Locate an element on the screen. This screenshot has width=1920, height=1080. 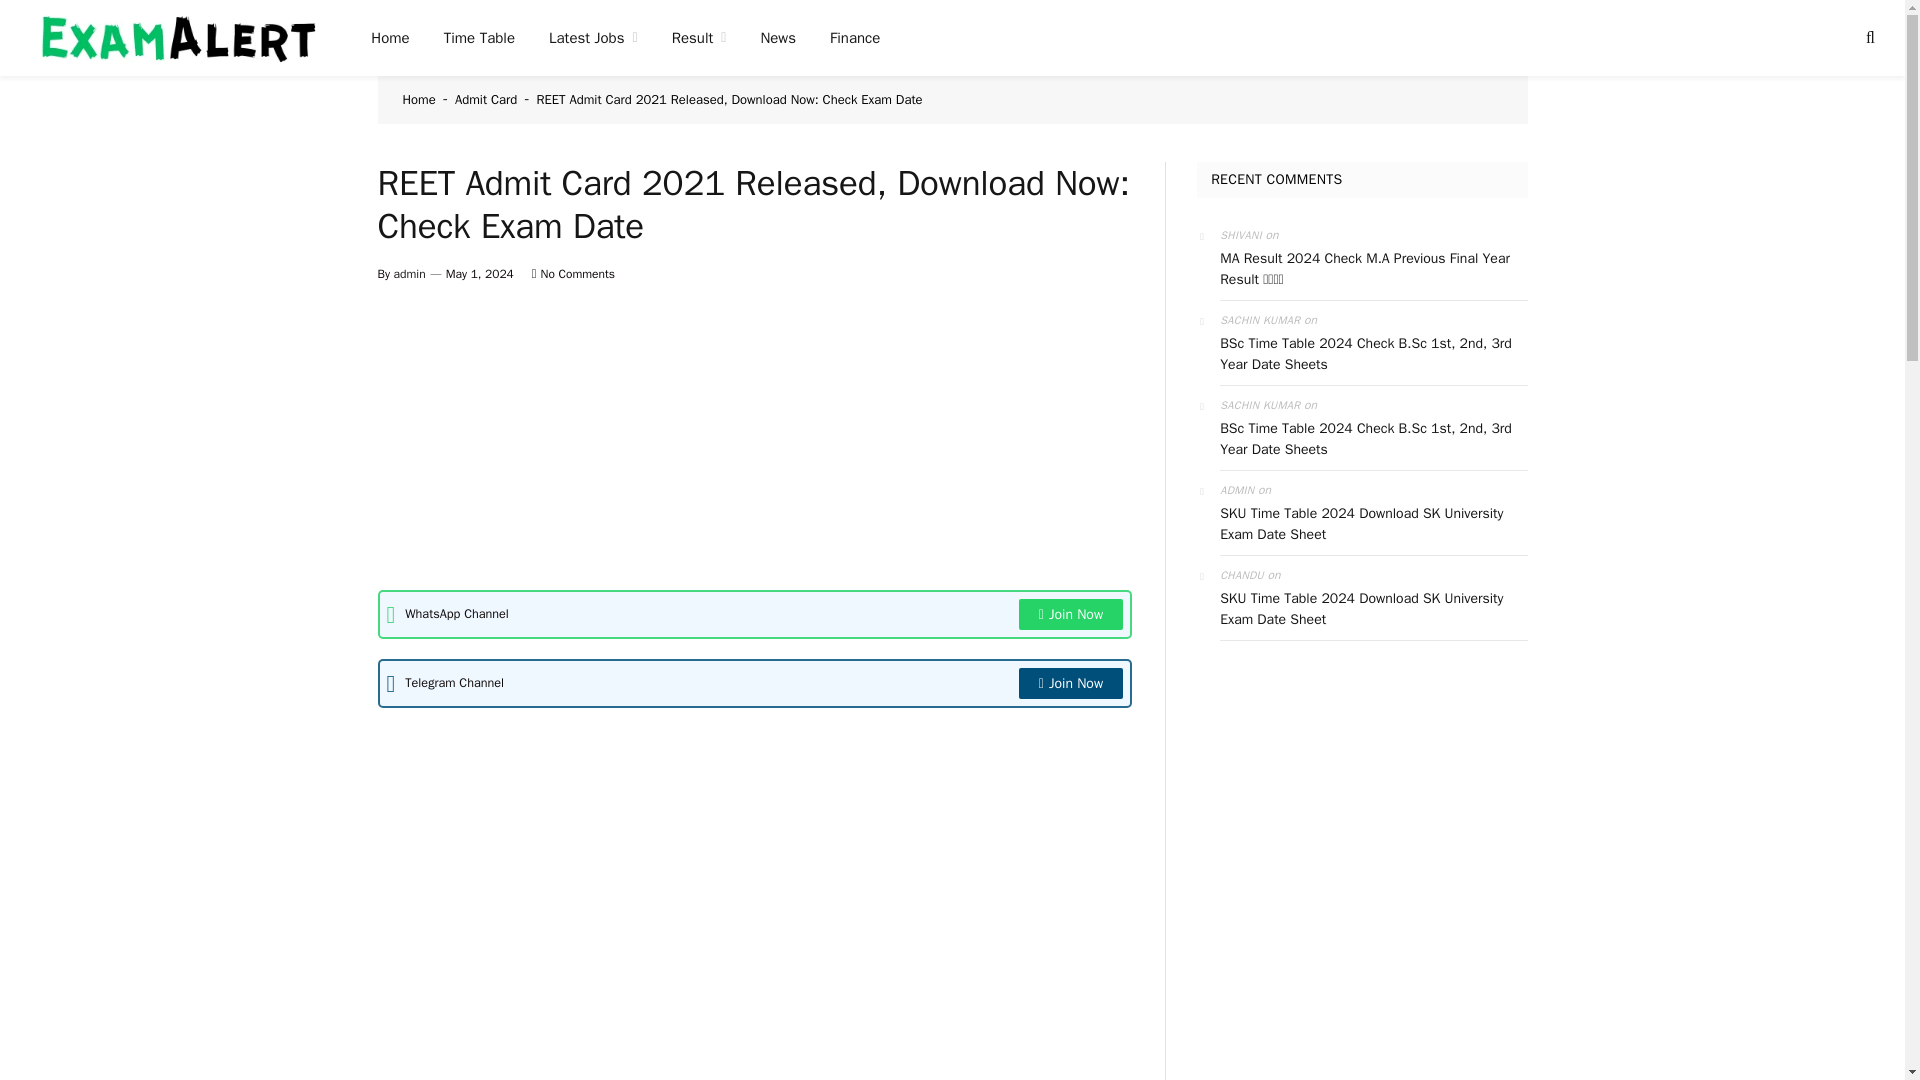
Home is located at coordinates (390, 38).